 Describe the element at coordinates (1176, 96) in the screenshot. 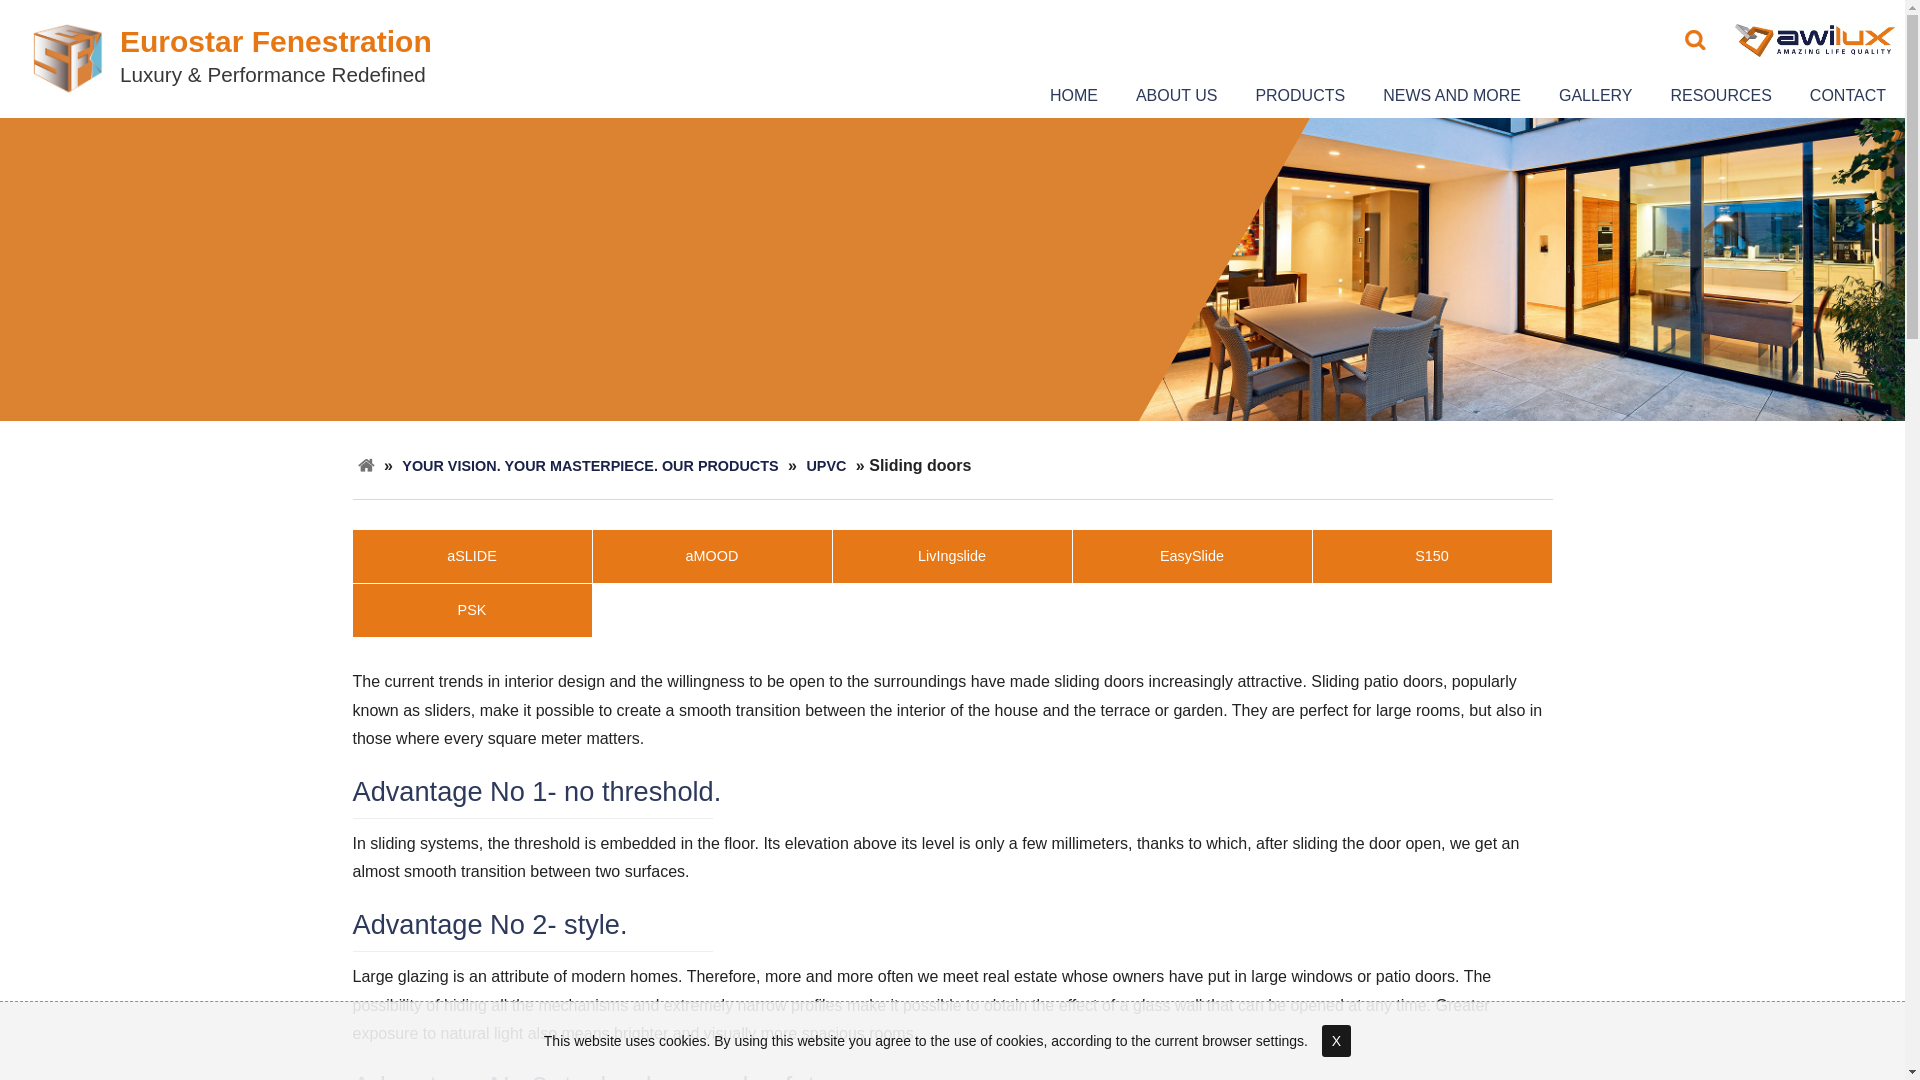

I see `ABOUT US` at that location.